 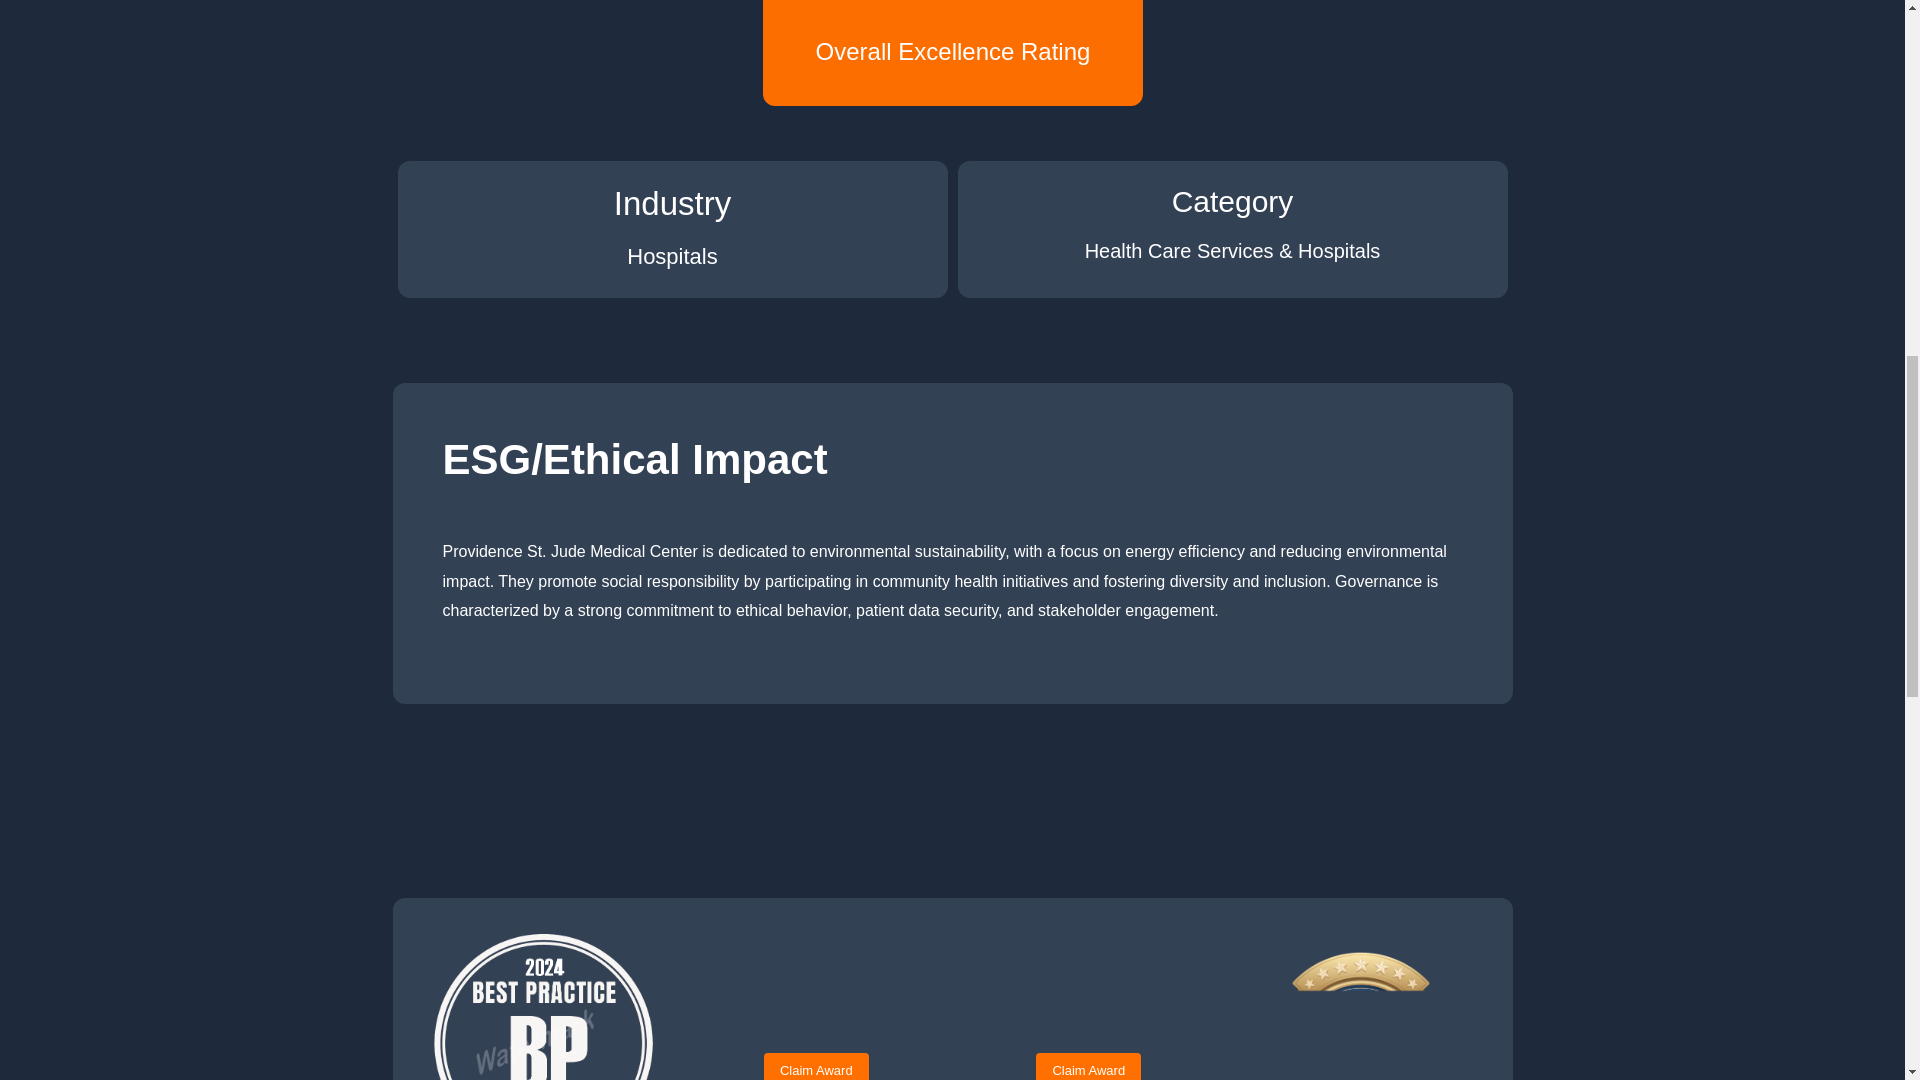 What do you see at coordinates (816, 1066) in the screenshot?
I see `Claim Award` at bounding box center [816, 1066].